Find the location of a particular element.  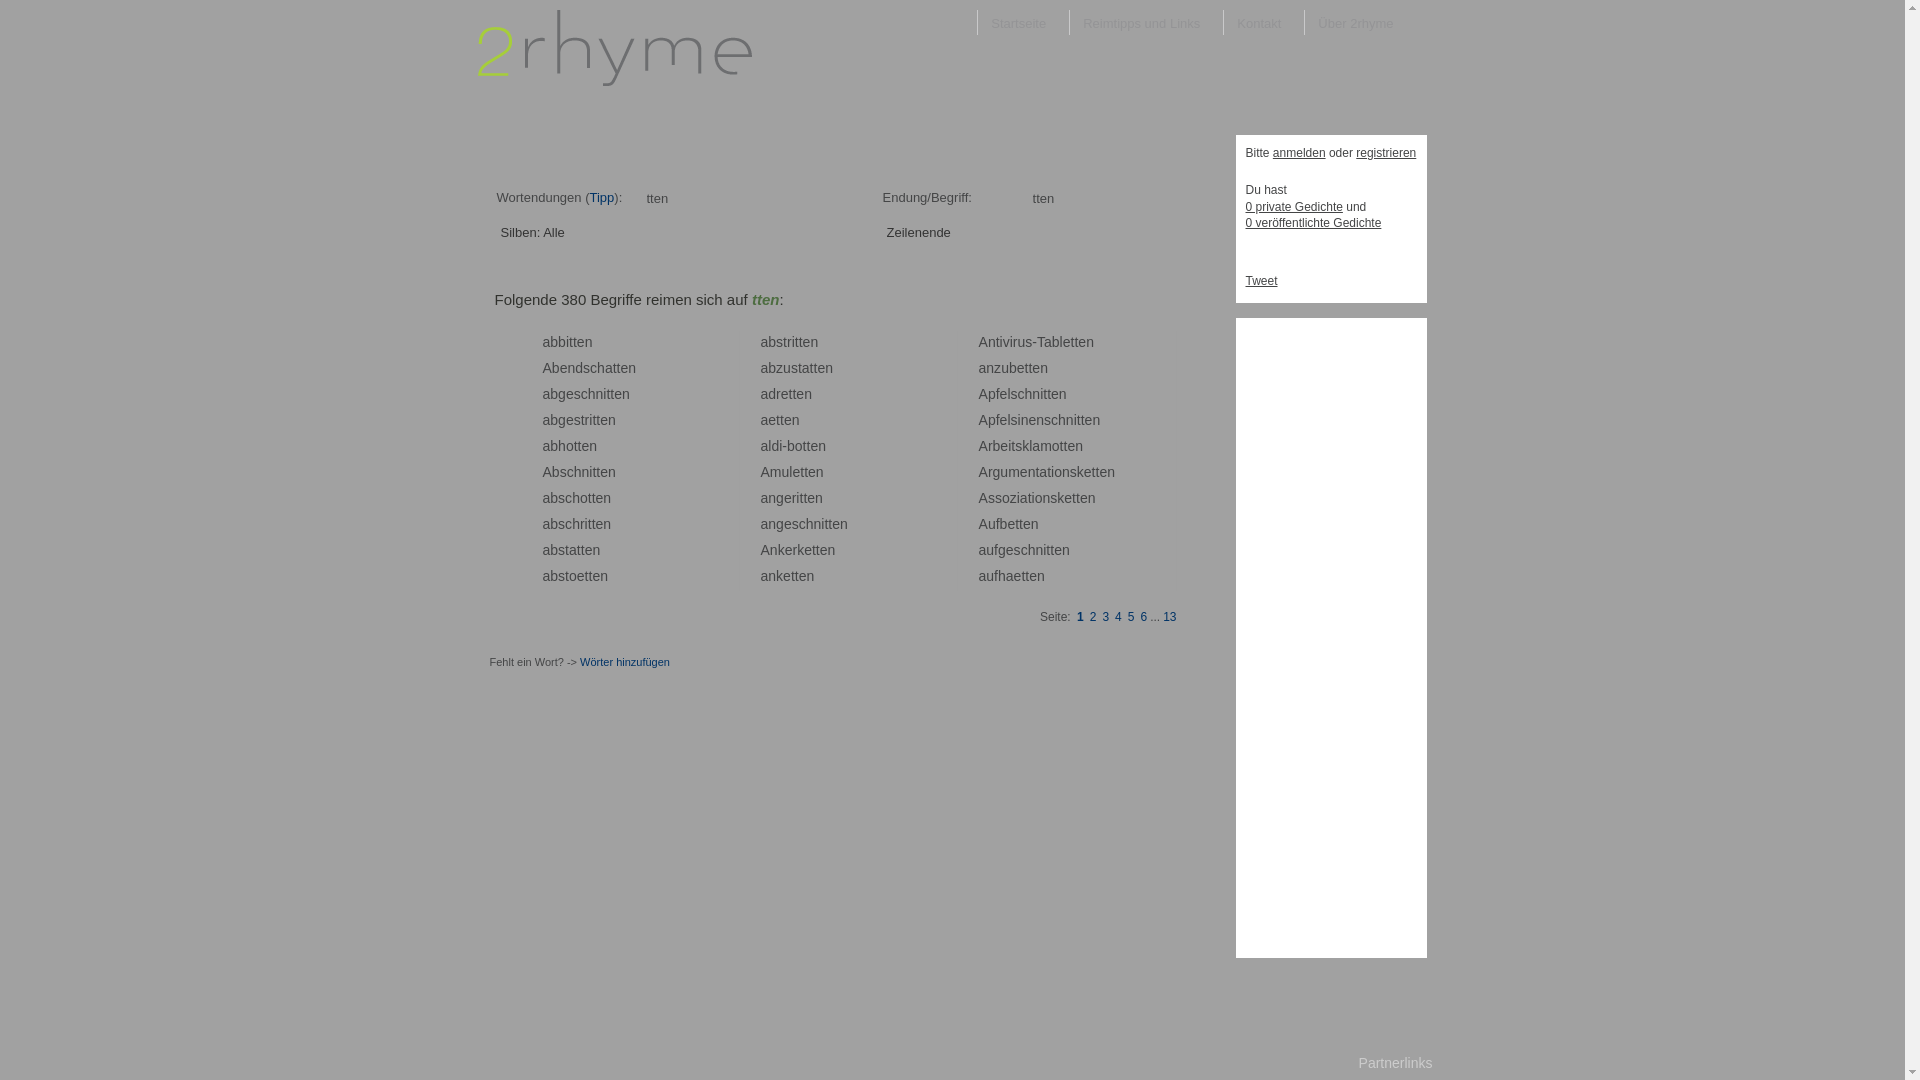

A is located at coordinates (983, 446).